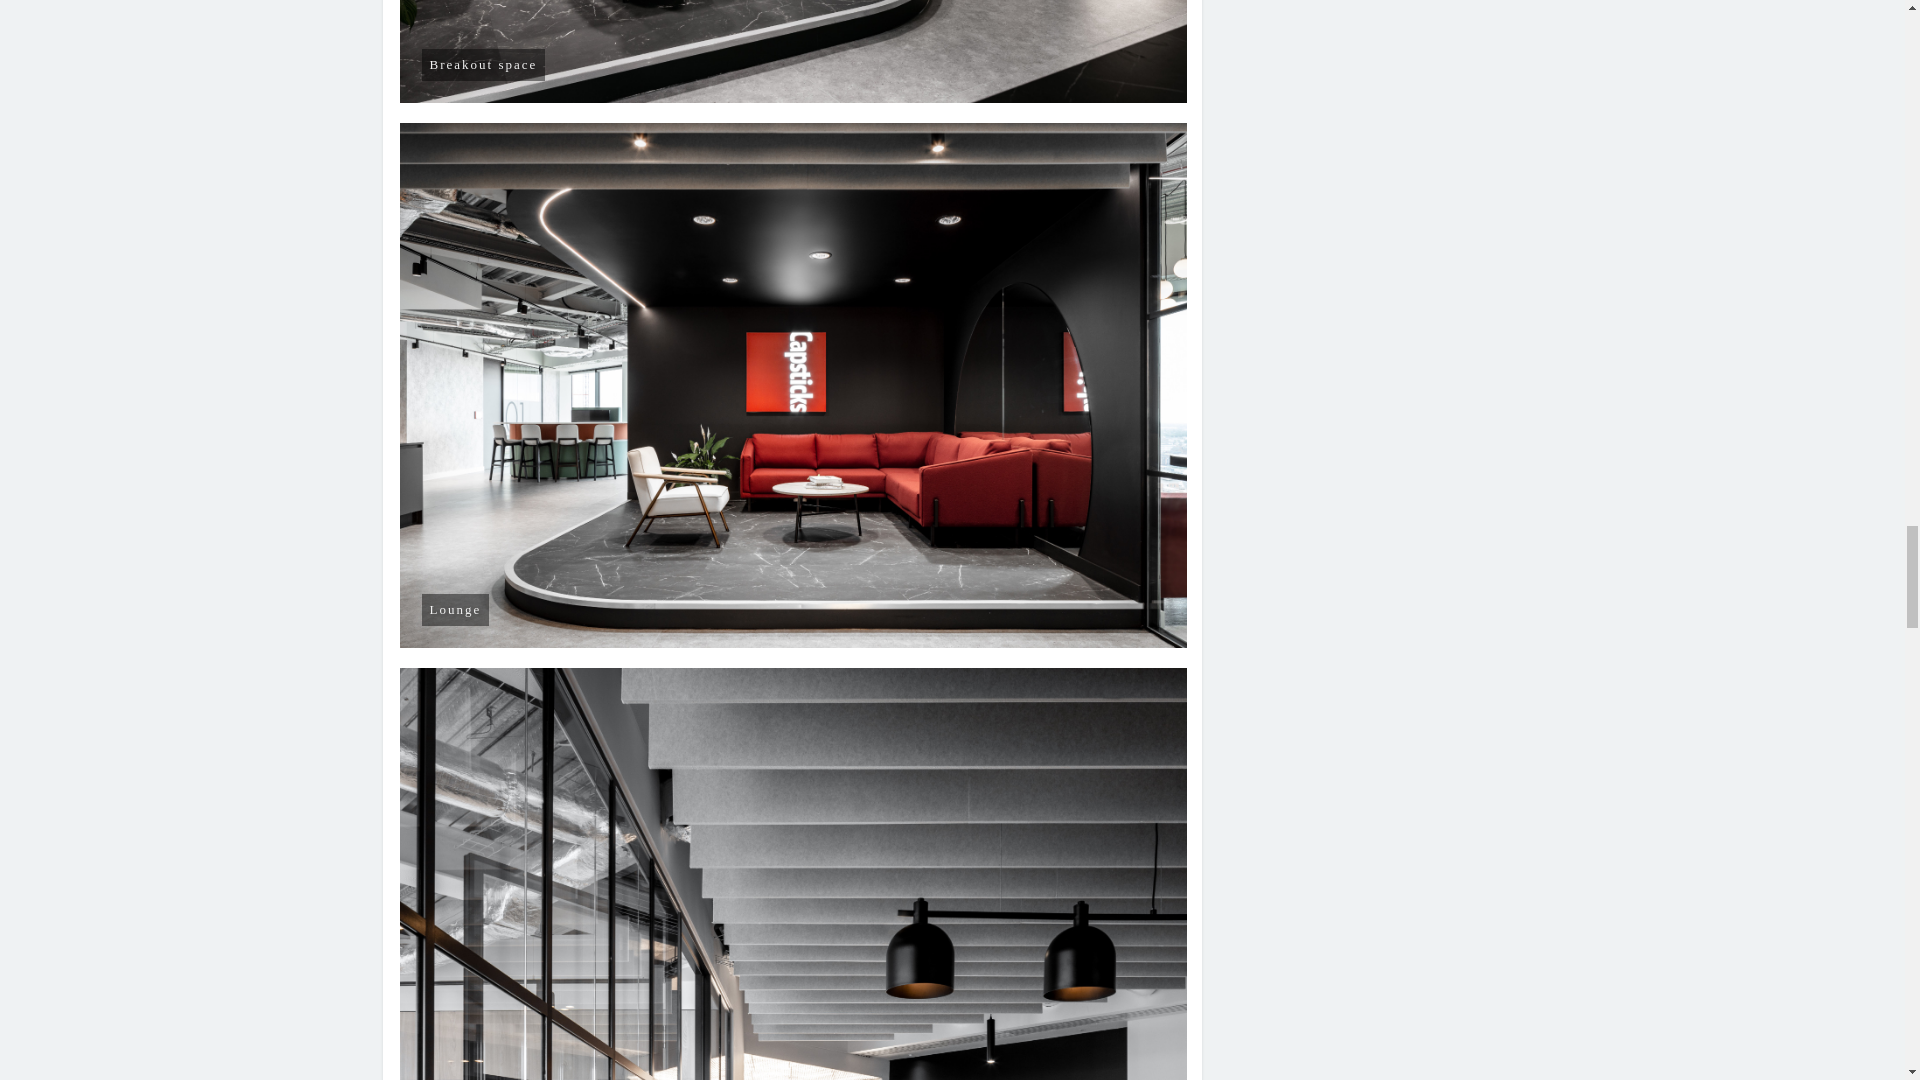  I want to click on Breakout space, so click(794, 51).